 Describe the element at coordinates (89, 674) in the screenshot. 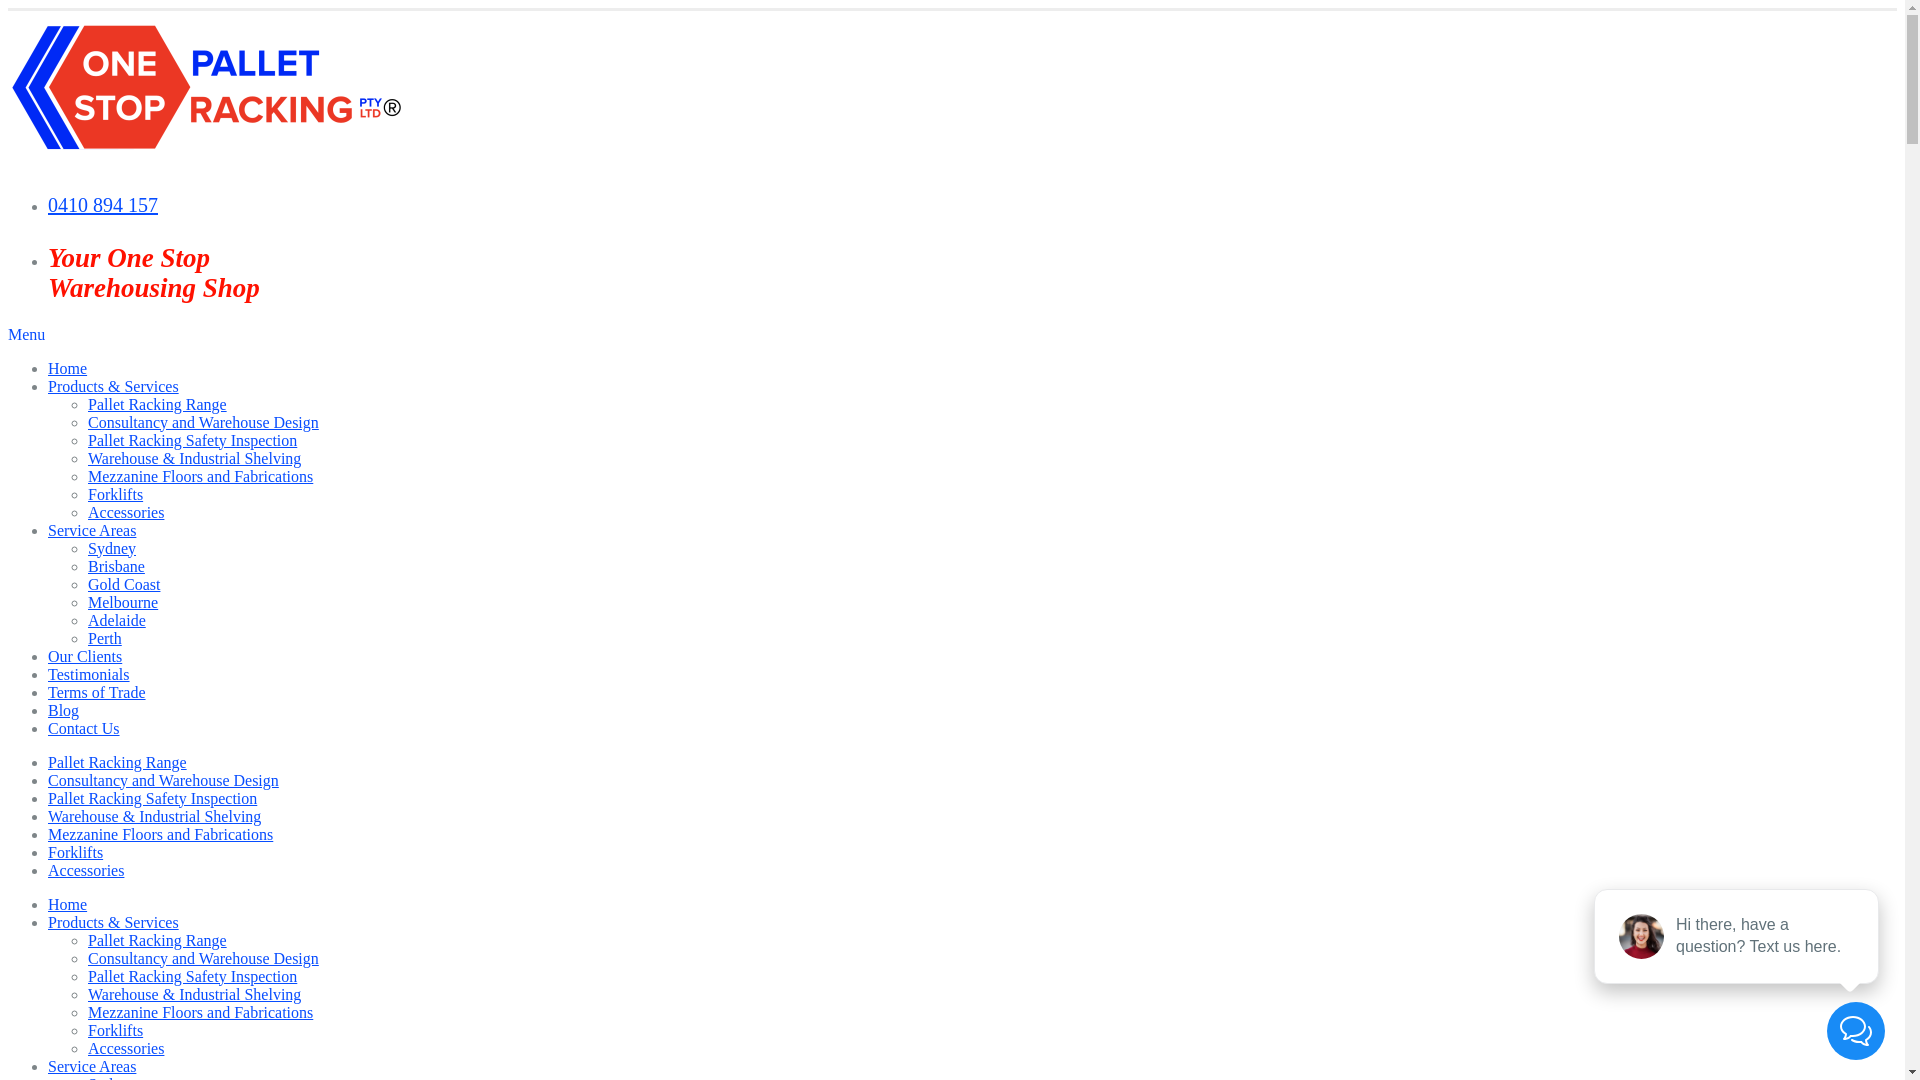

I see `Testimonials` at that location.